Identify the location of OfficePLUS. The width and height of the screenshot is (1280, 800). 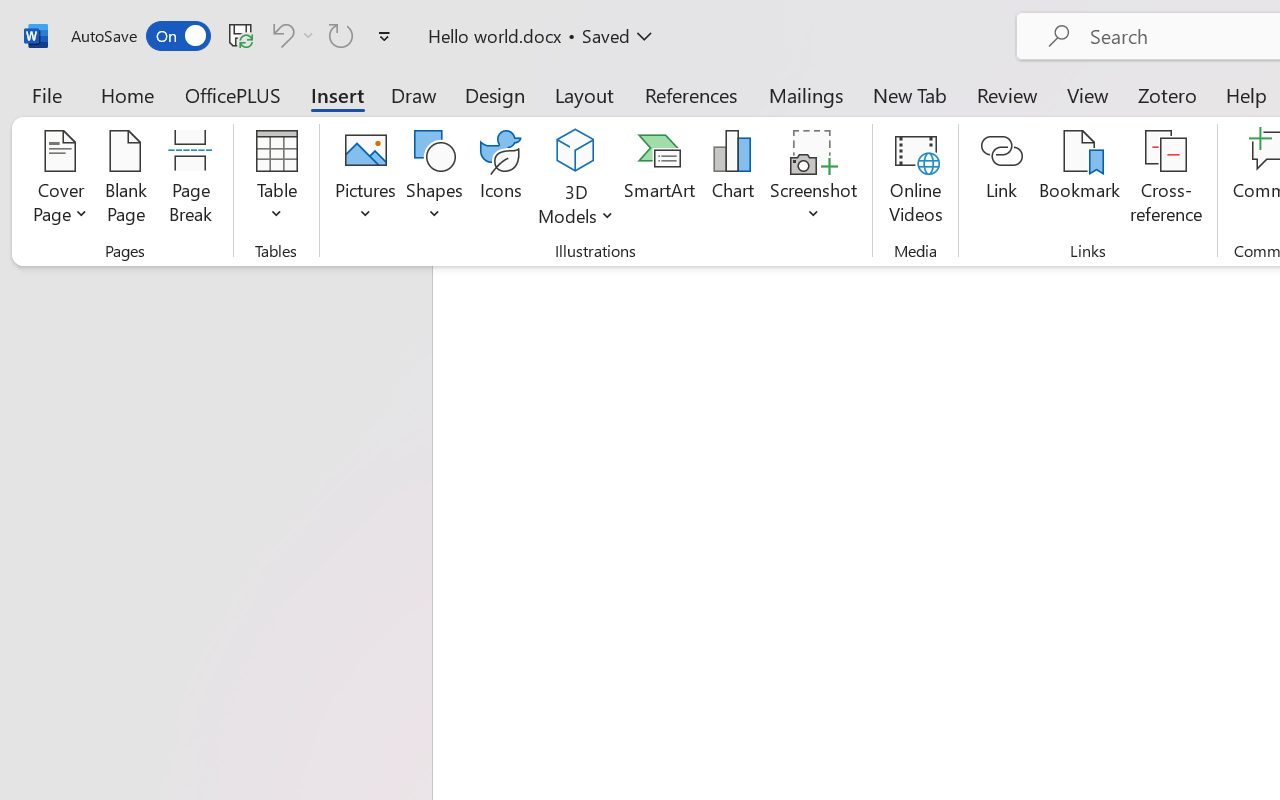
(233, 94).